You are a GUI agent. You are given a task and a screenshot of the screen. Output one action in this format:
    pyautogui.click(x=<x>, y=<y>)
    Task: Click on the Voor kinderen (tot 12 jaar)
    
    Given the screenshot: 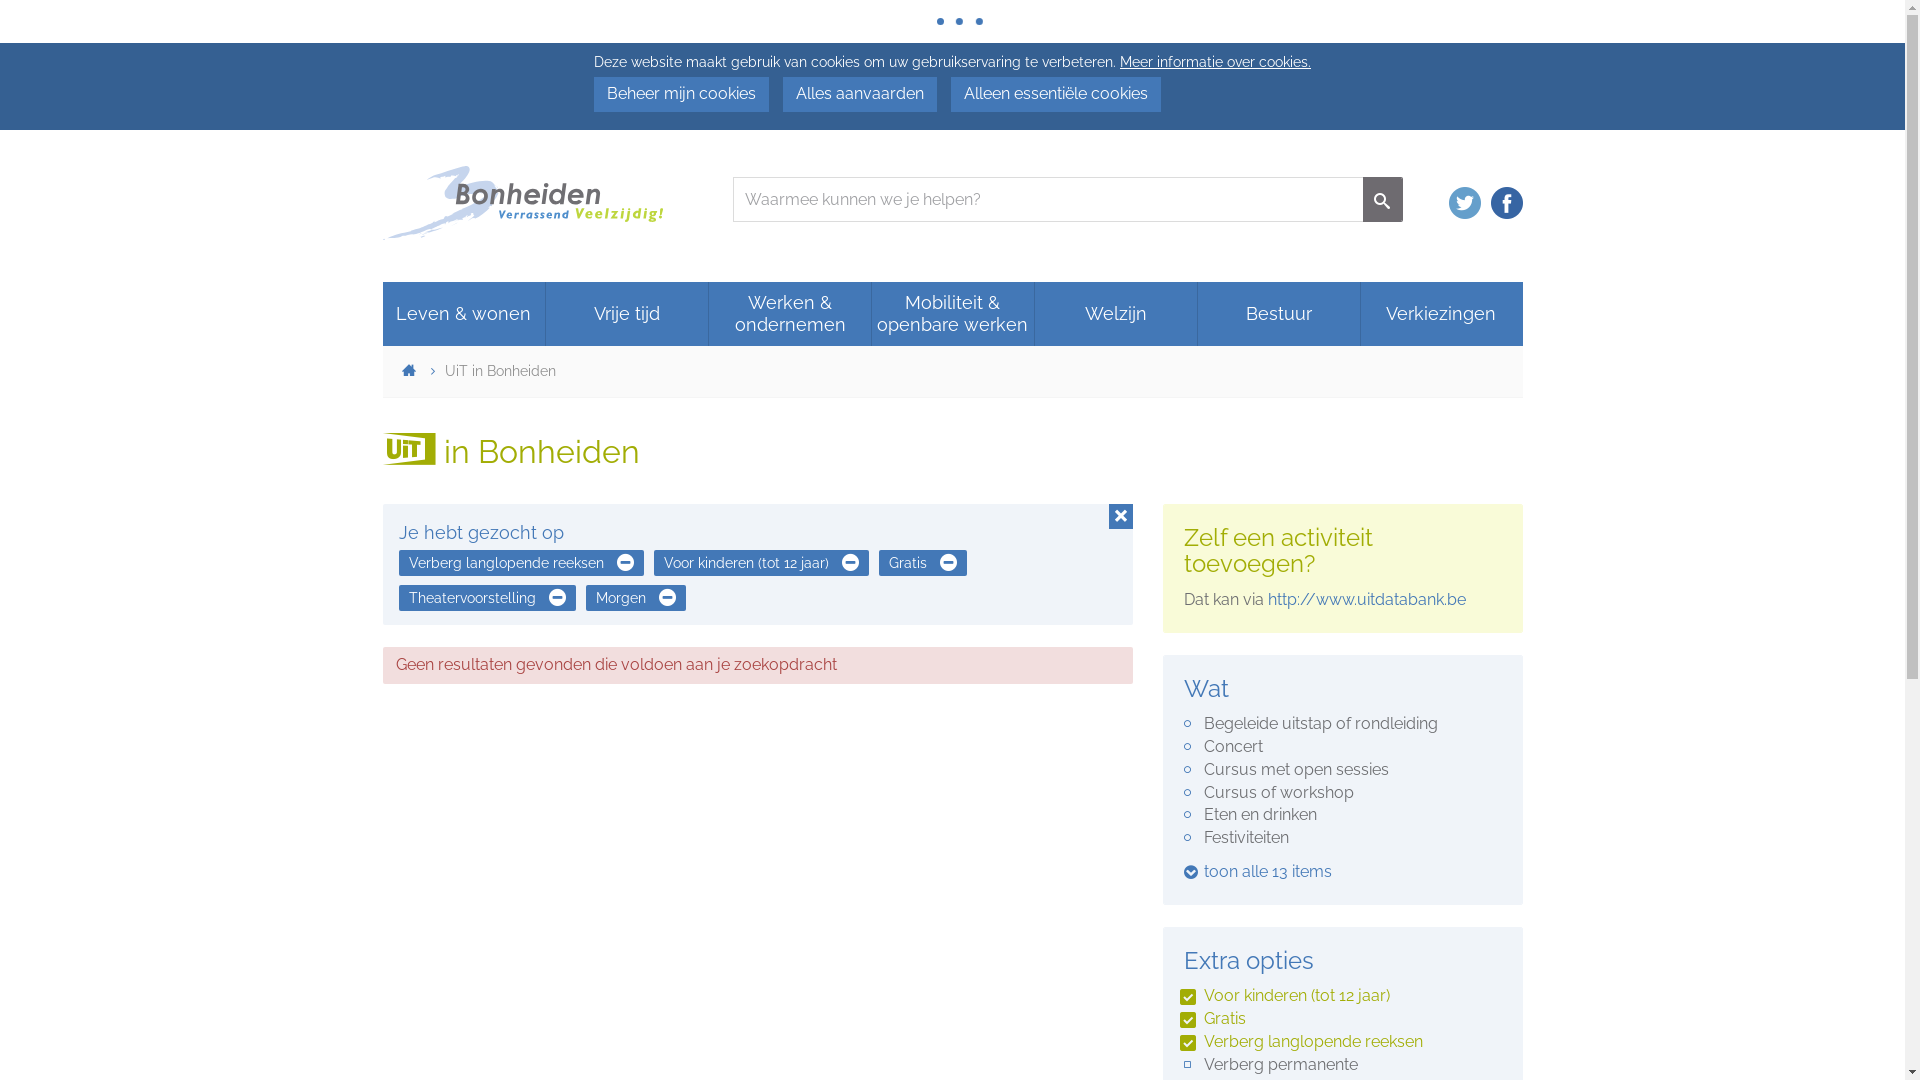 What is the action you would take?
    pyautogui.click(x=1343, y=996)
    